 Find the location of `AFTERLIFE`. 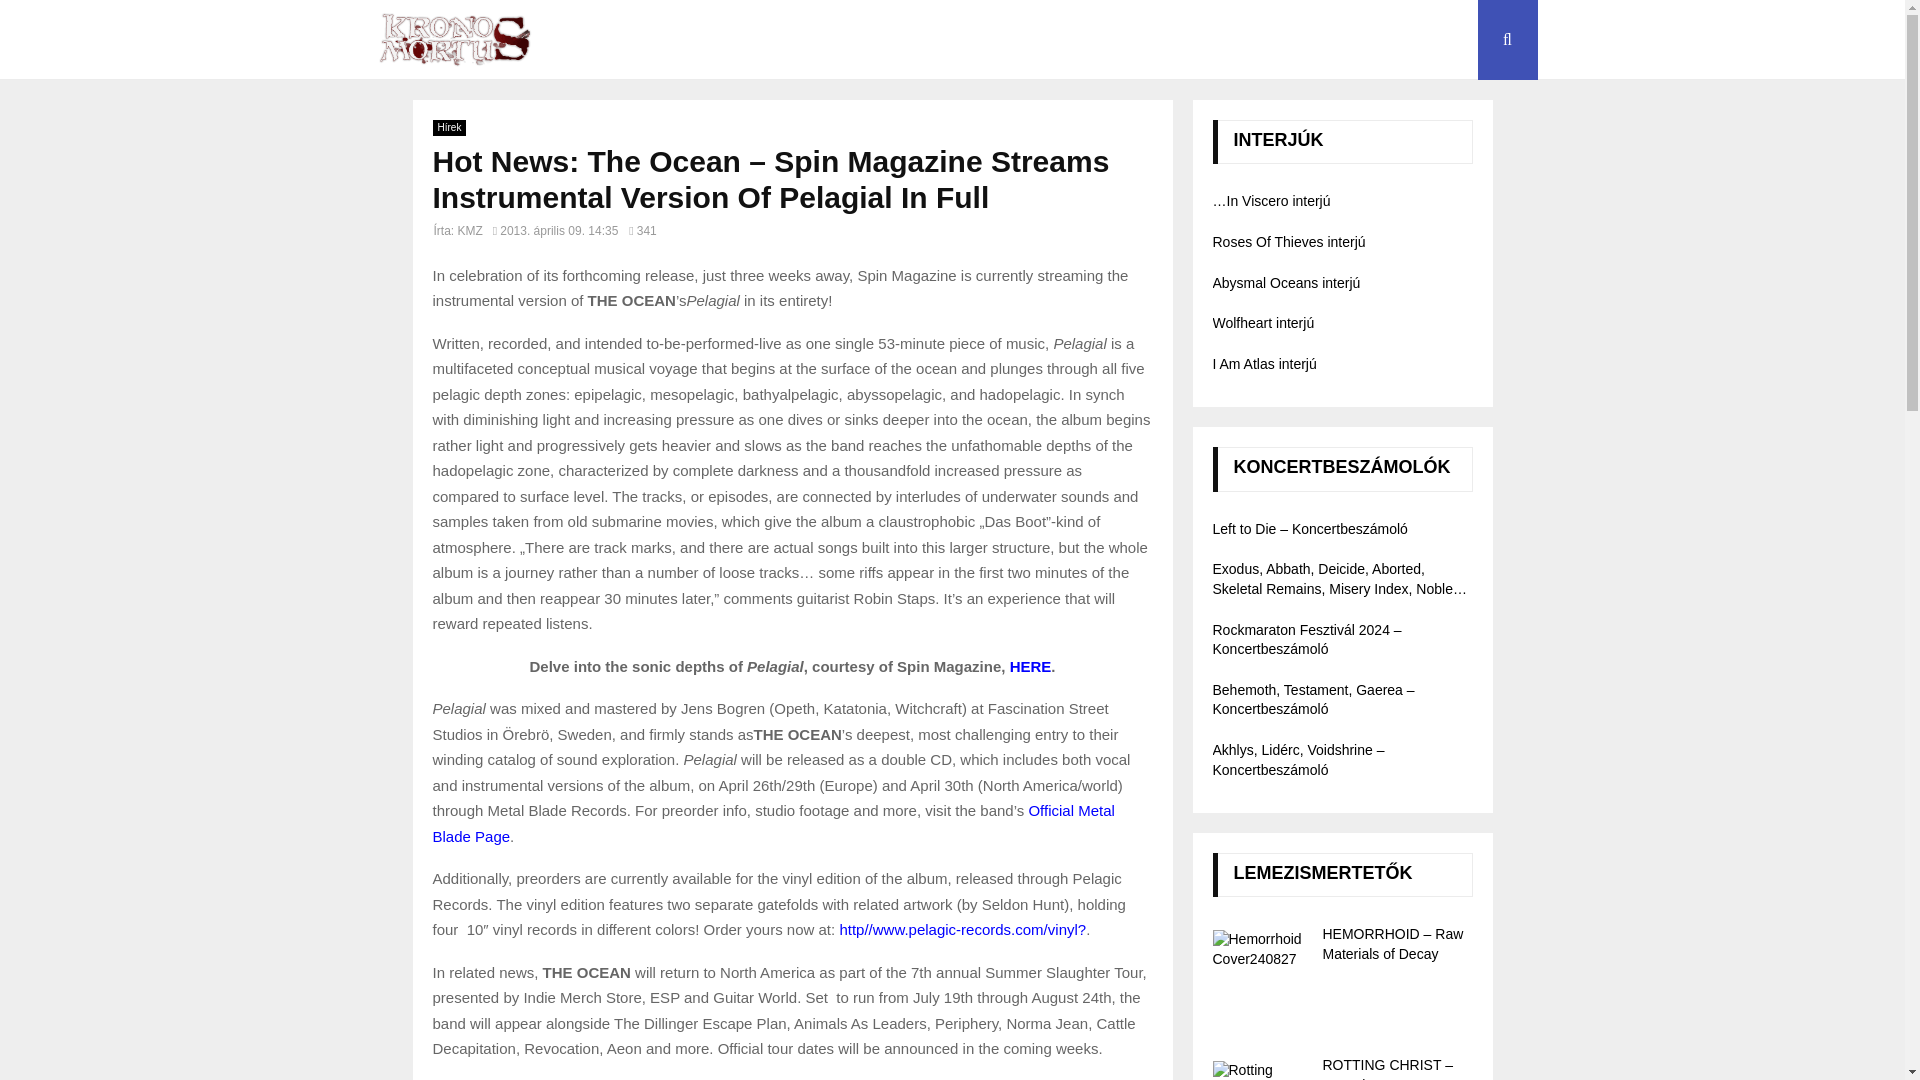

AFTERLIFE is located at coordinates (1214, 40).